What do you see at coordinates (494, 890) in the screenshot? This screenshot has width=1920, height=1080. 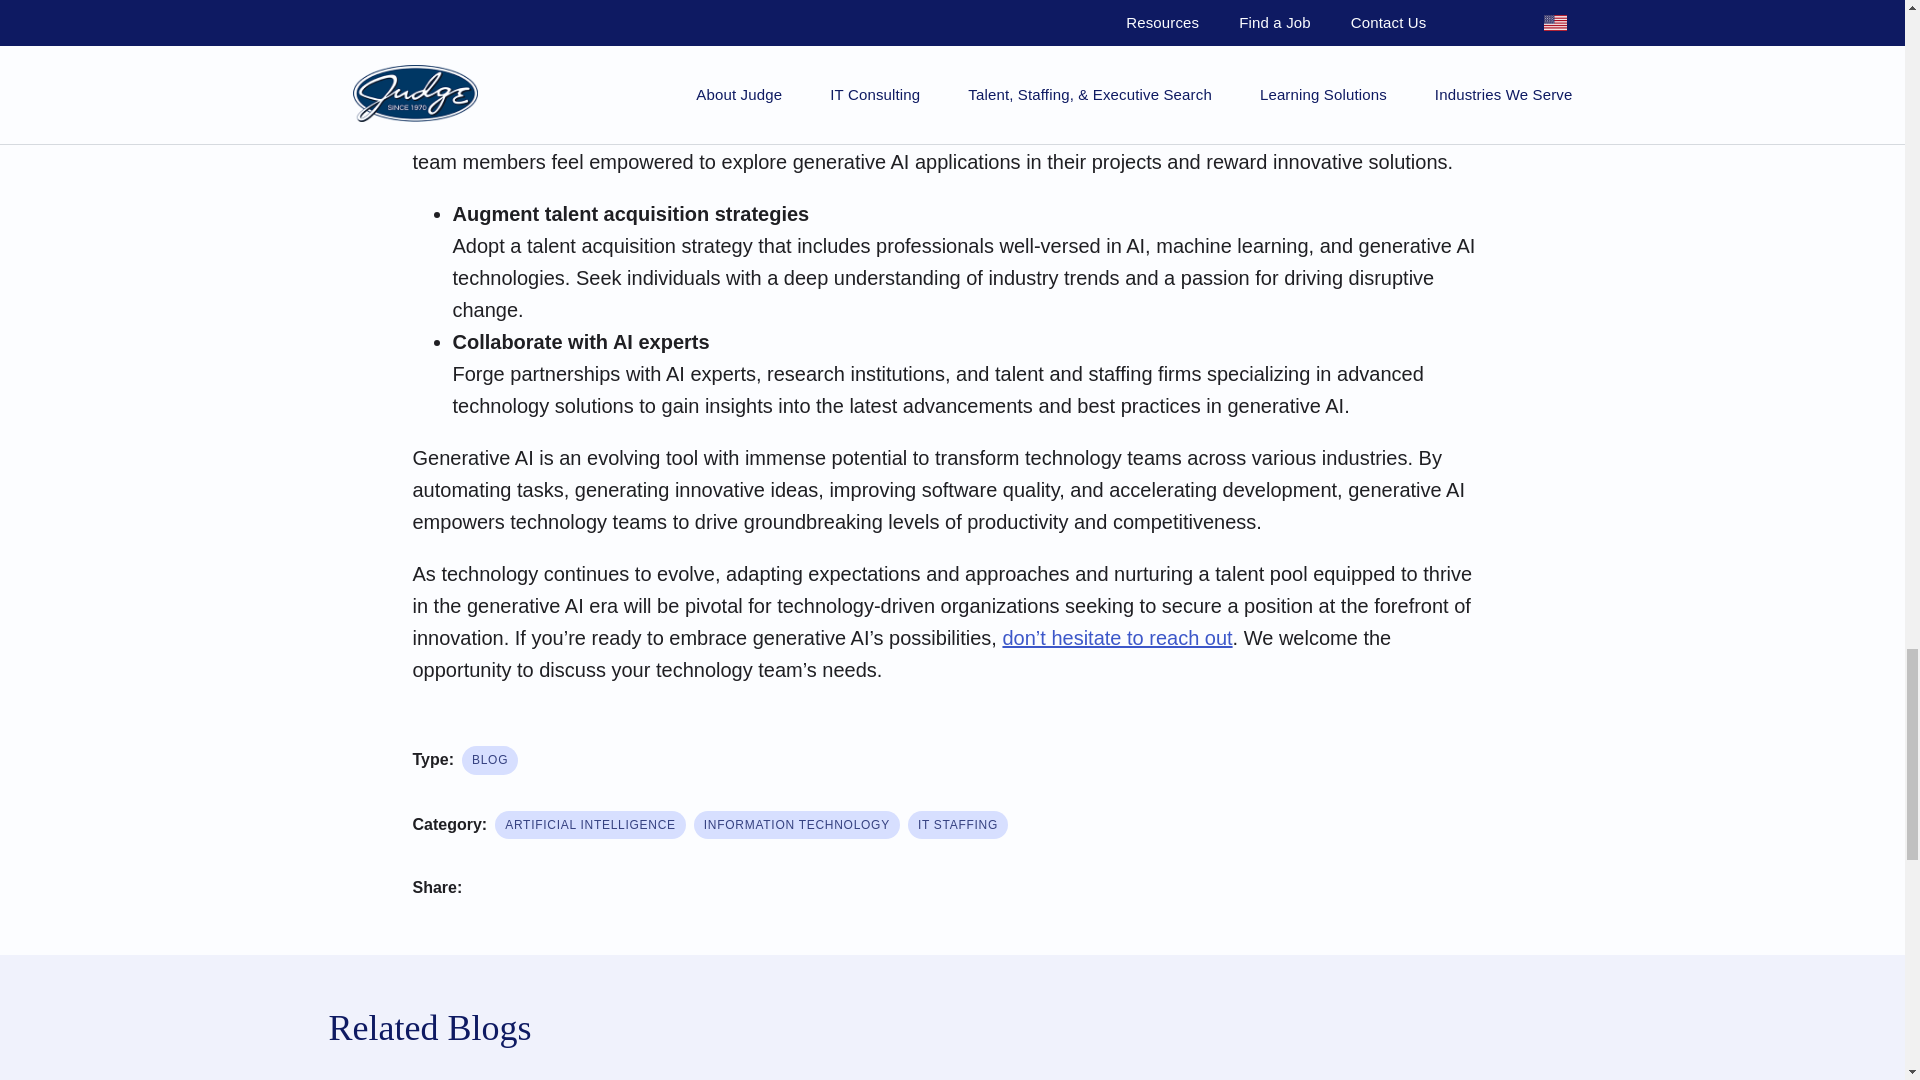 I see `Facebook` at bounding box center [494, 890].